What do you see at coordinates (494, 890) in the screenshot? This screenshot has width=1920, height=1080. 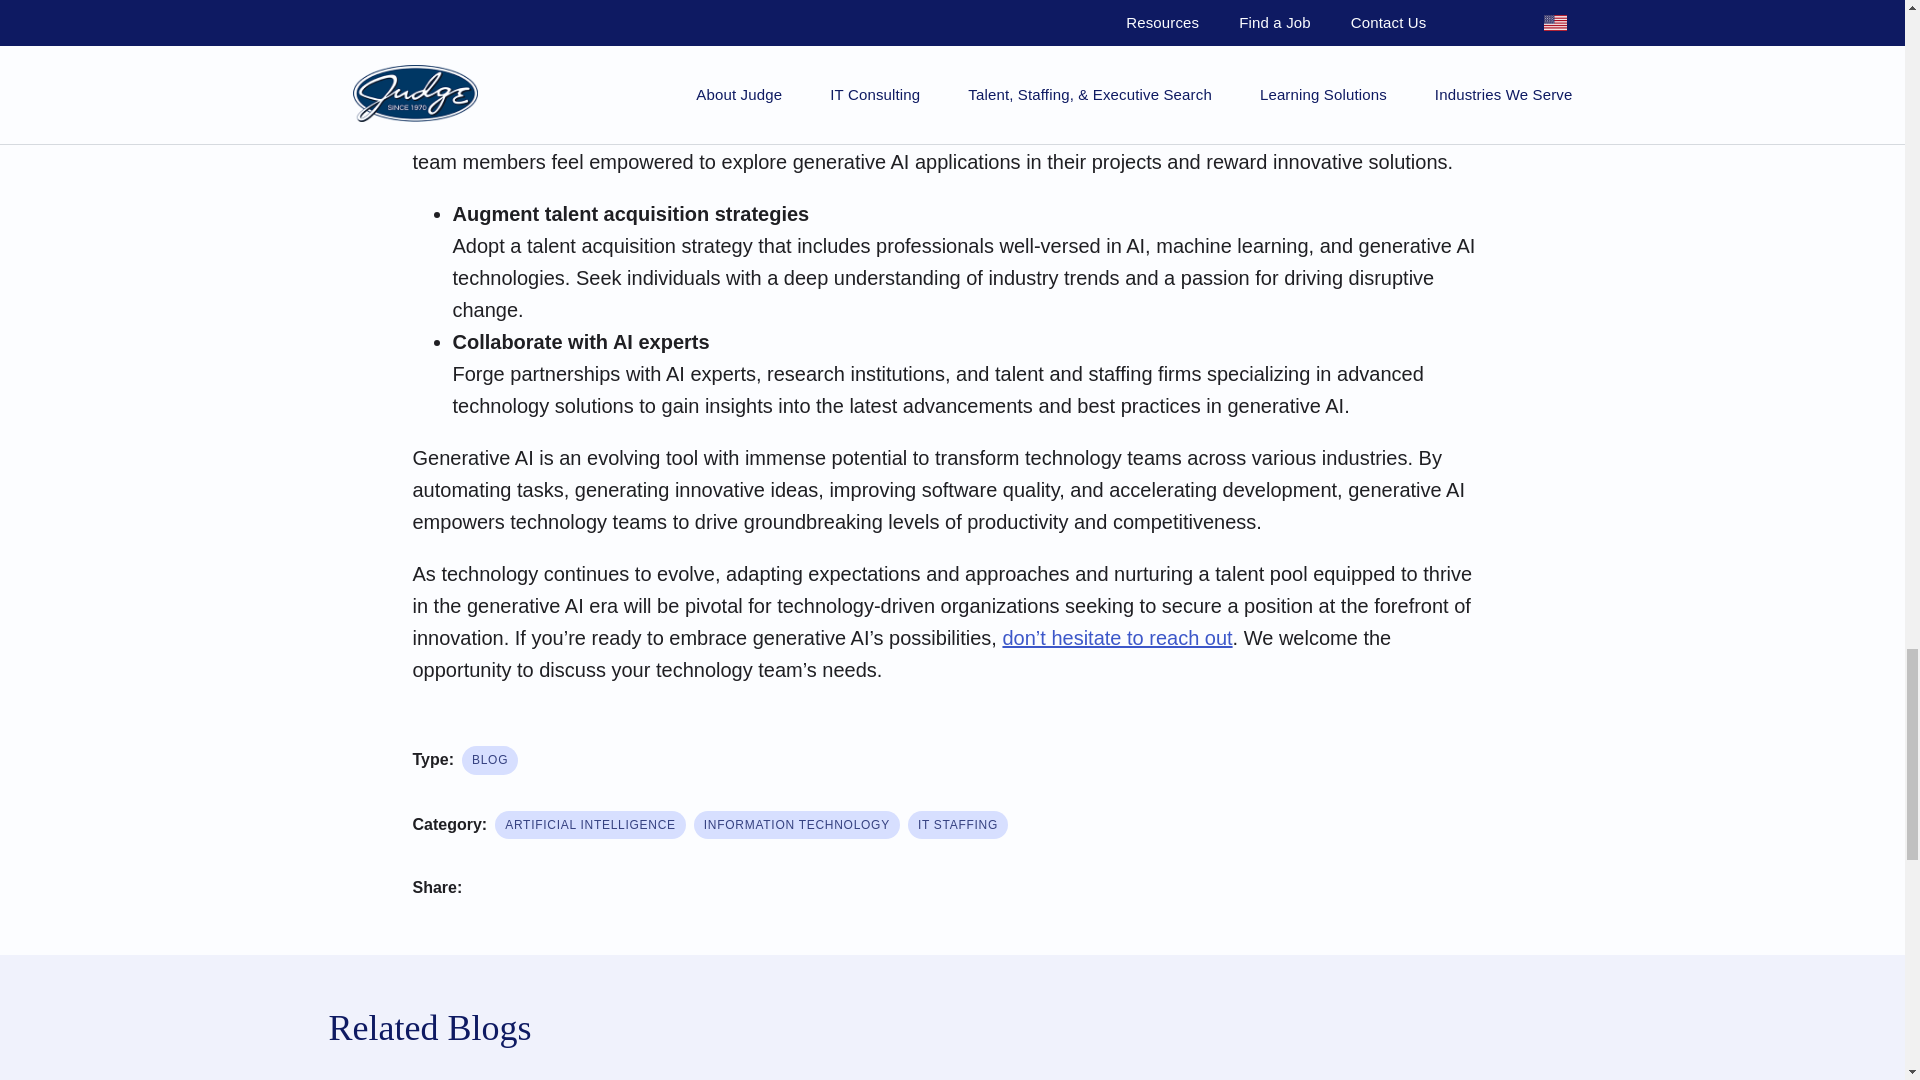 I see `Facebook` at bounding box center [494, 890].